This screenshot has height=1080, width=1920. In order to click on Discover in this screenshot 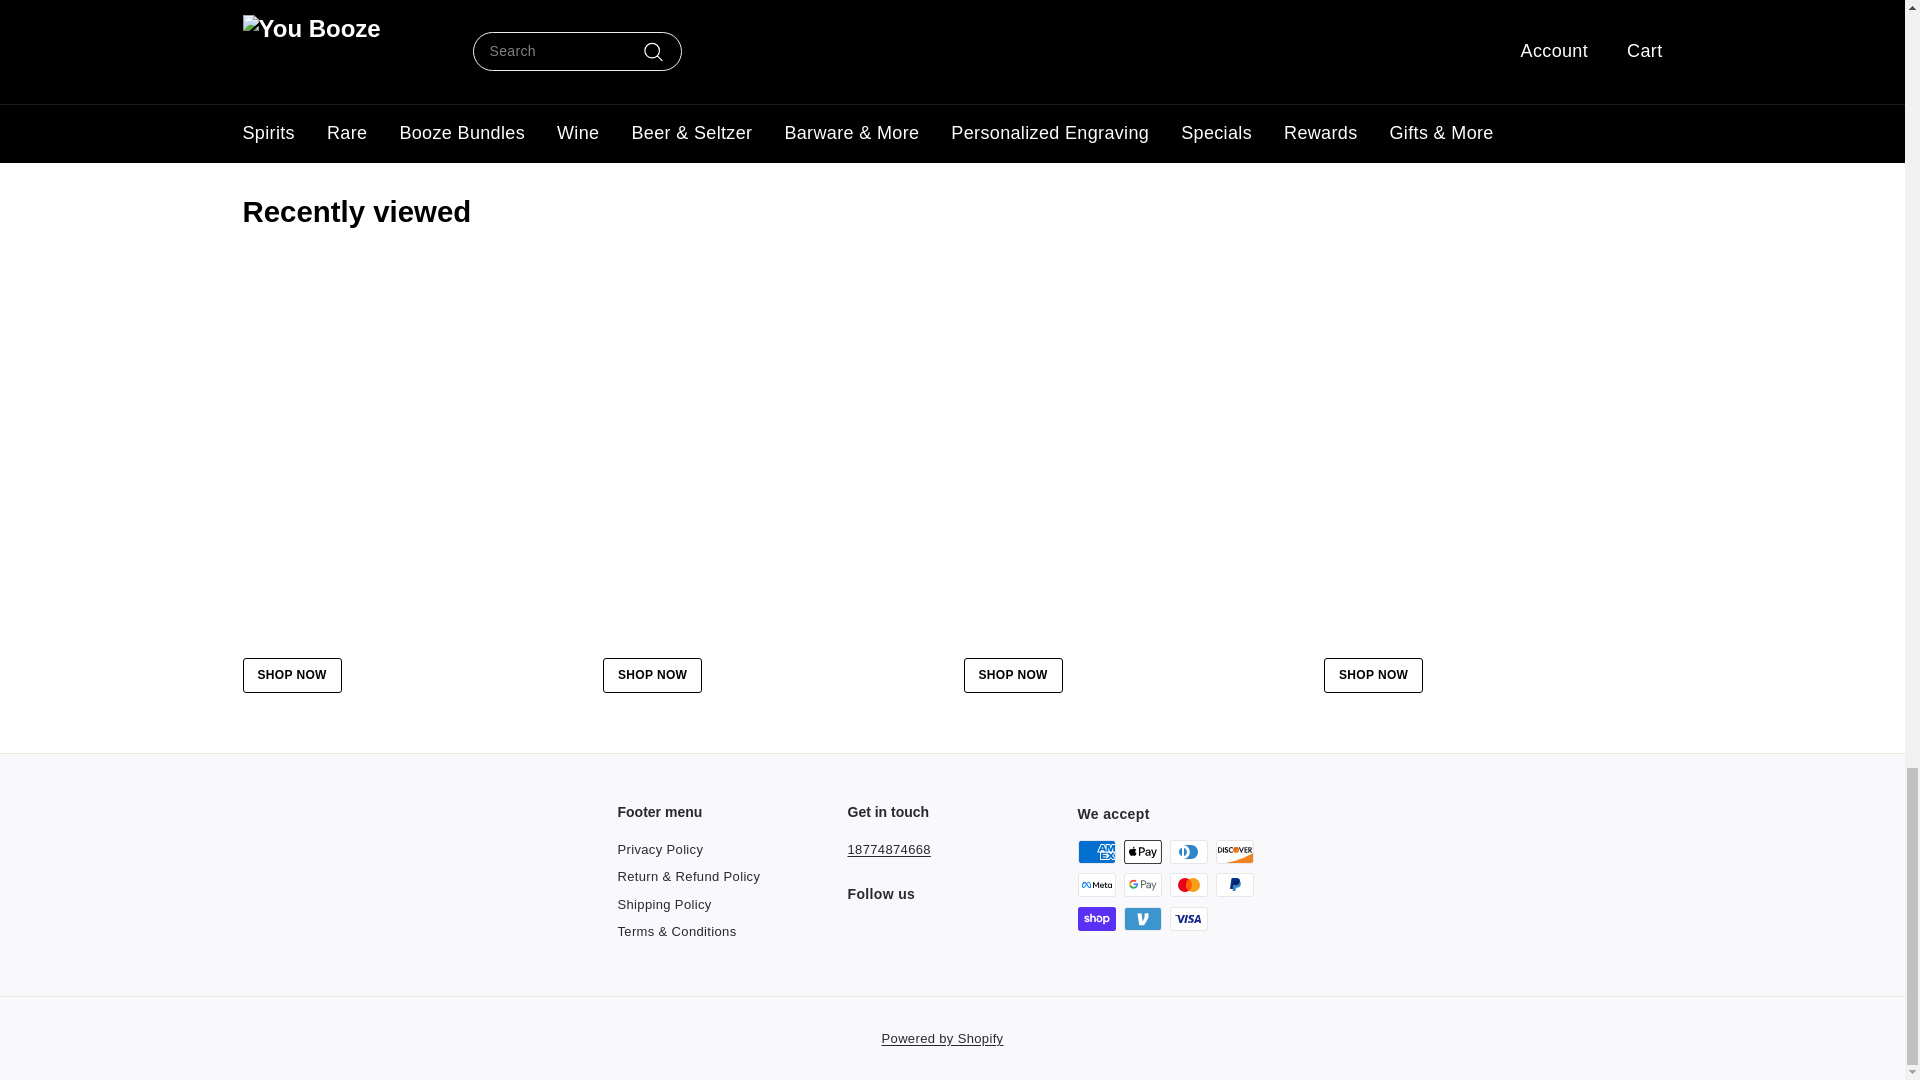, I will do `click(1234, 852)`.